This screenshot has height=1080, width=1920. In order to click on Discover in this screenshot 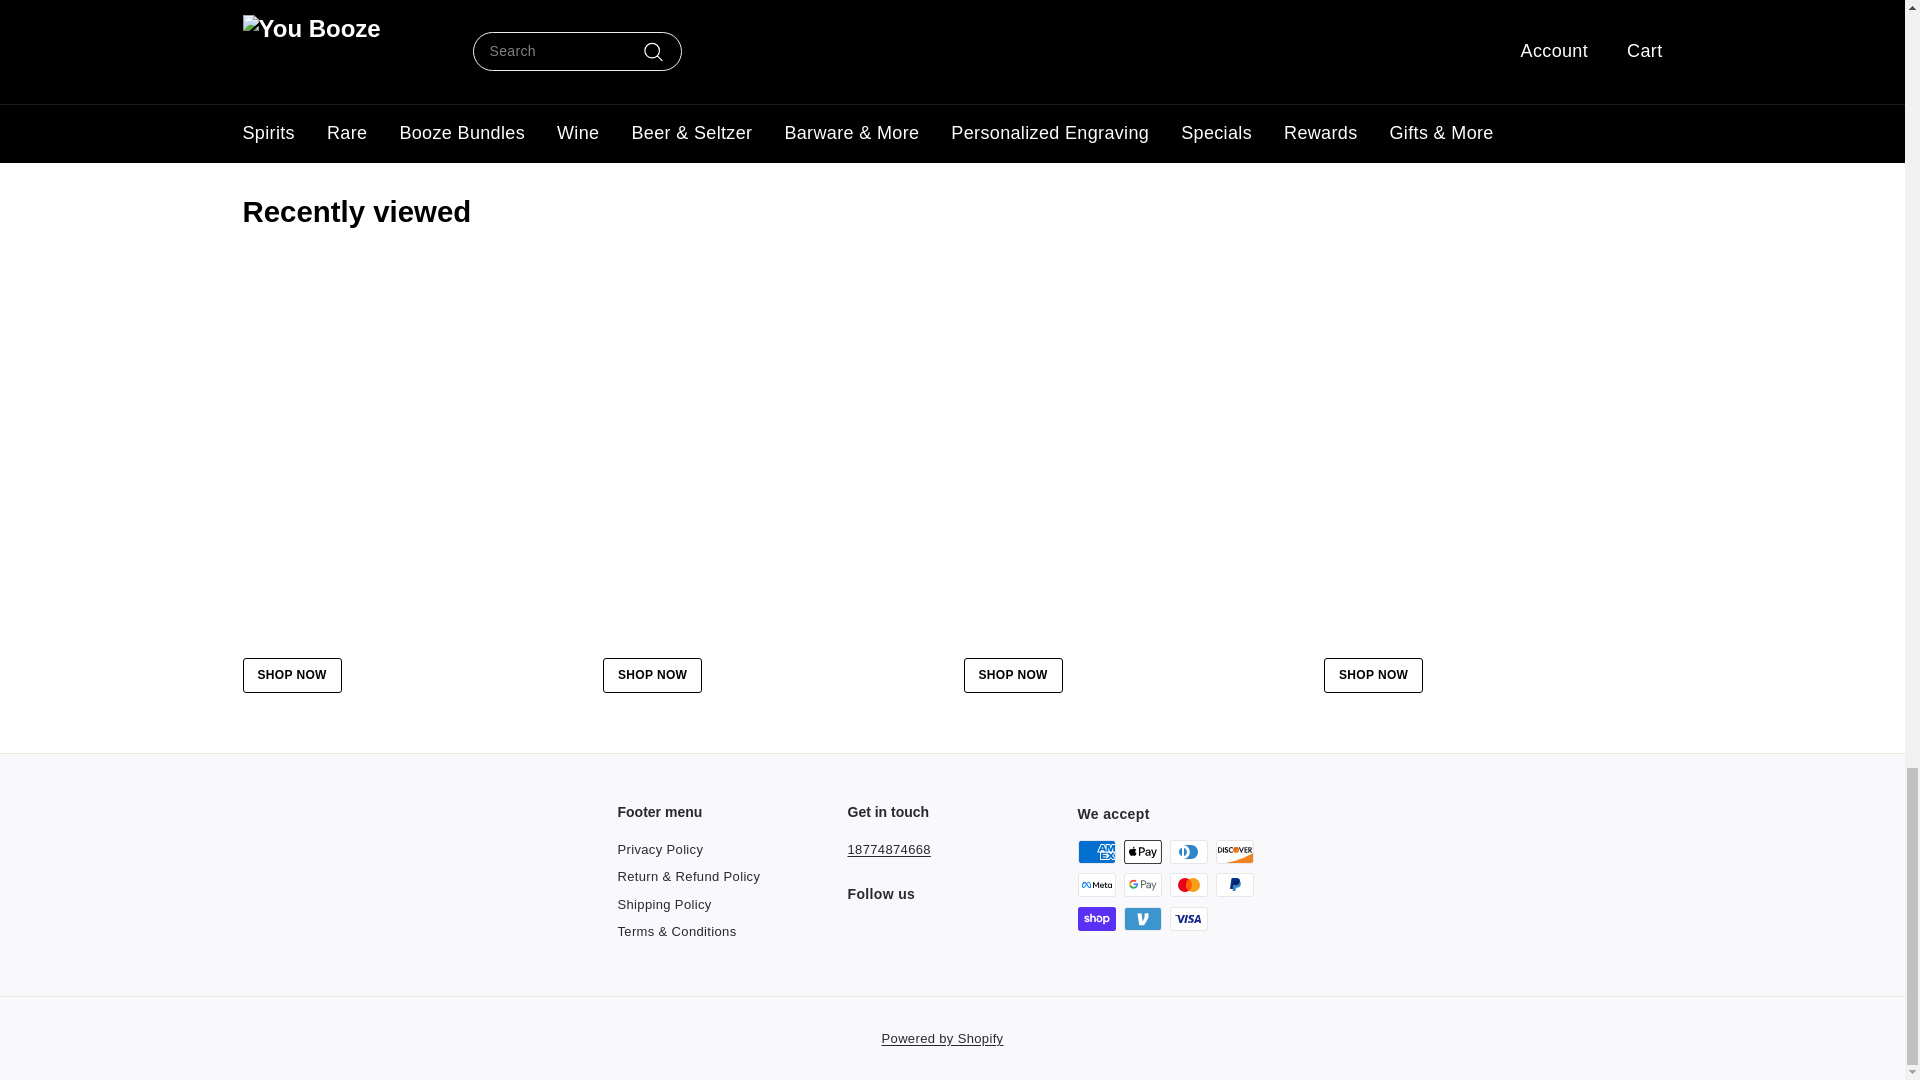, I will do `click(1234, 852)`.